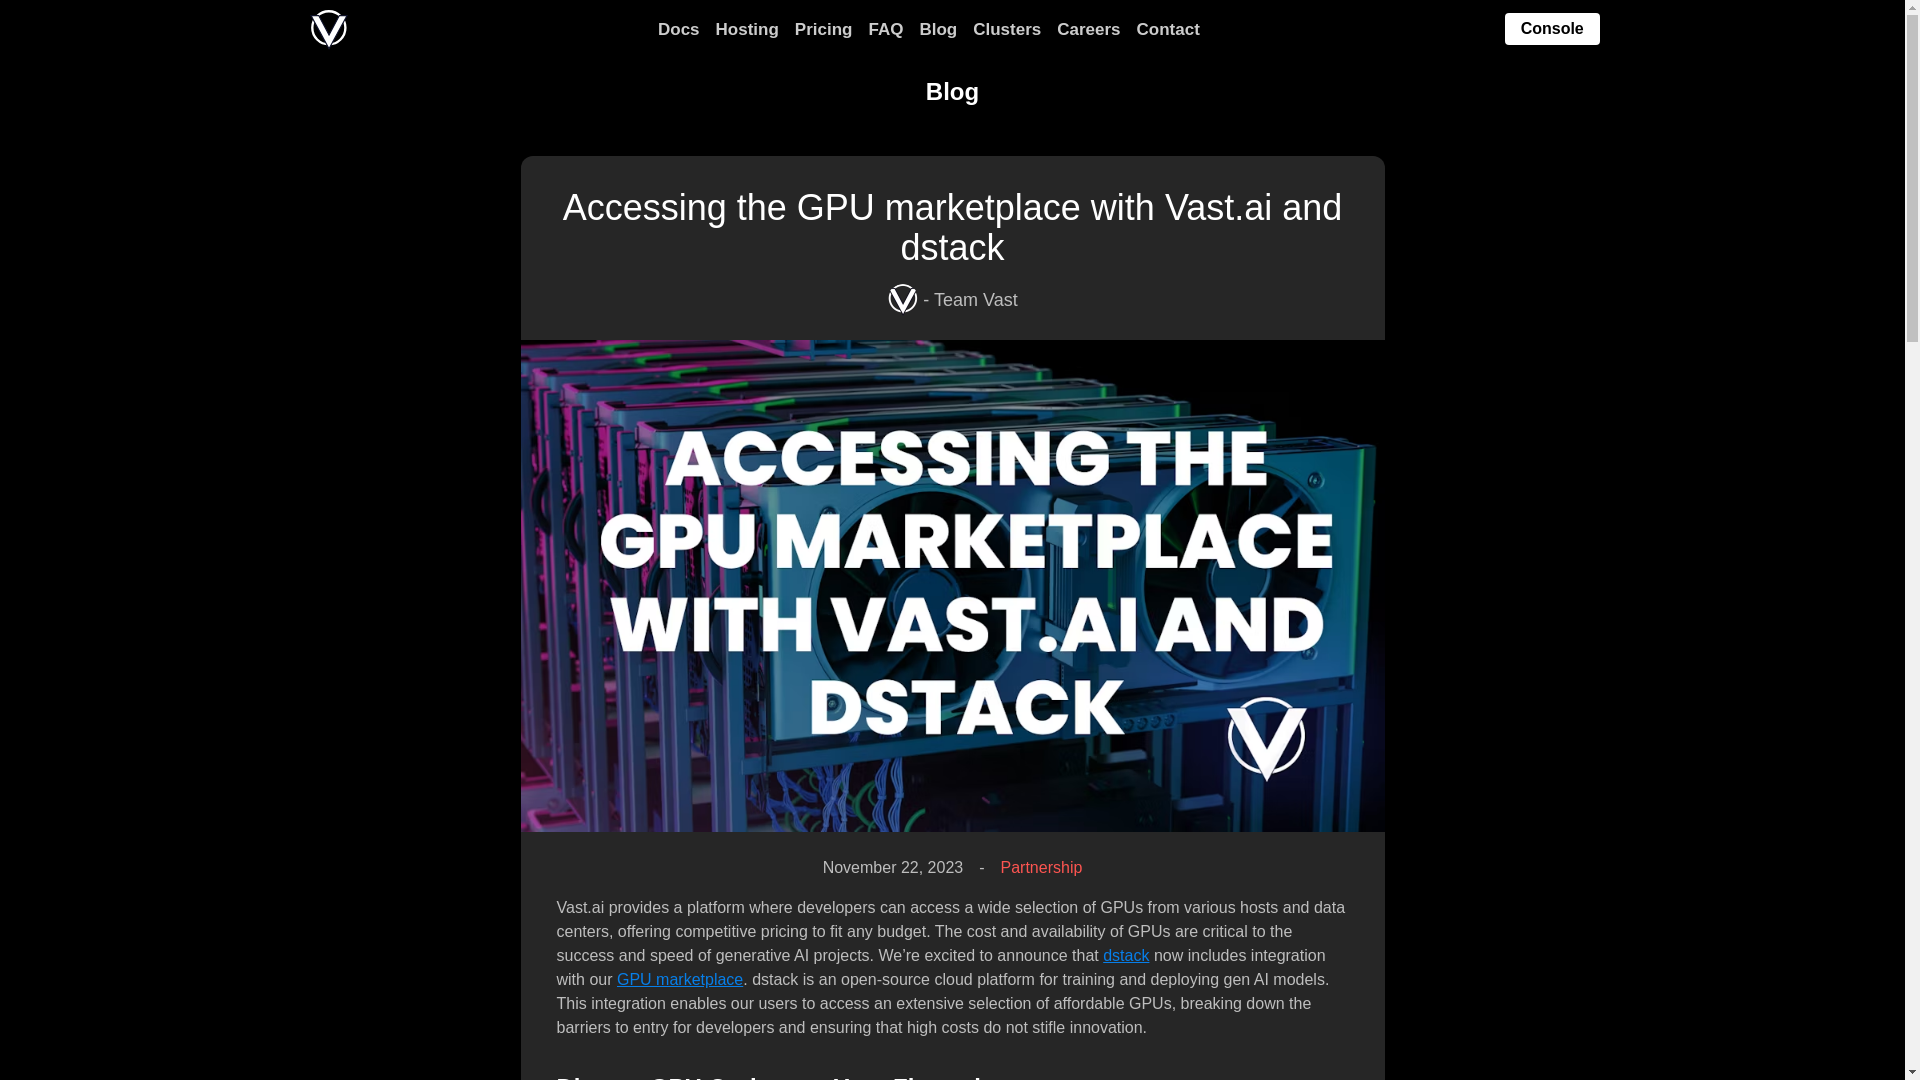 This screenshot has height=1080, width=1920. I want to click on Partnership, so click(1041, 868).